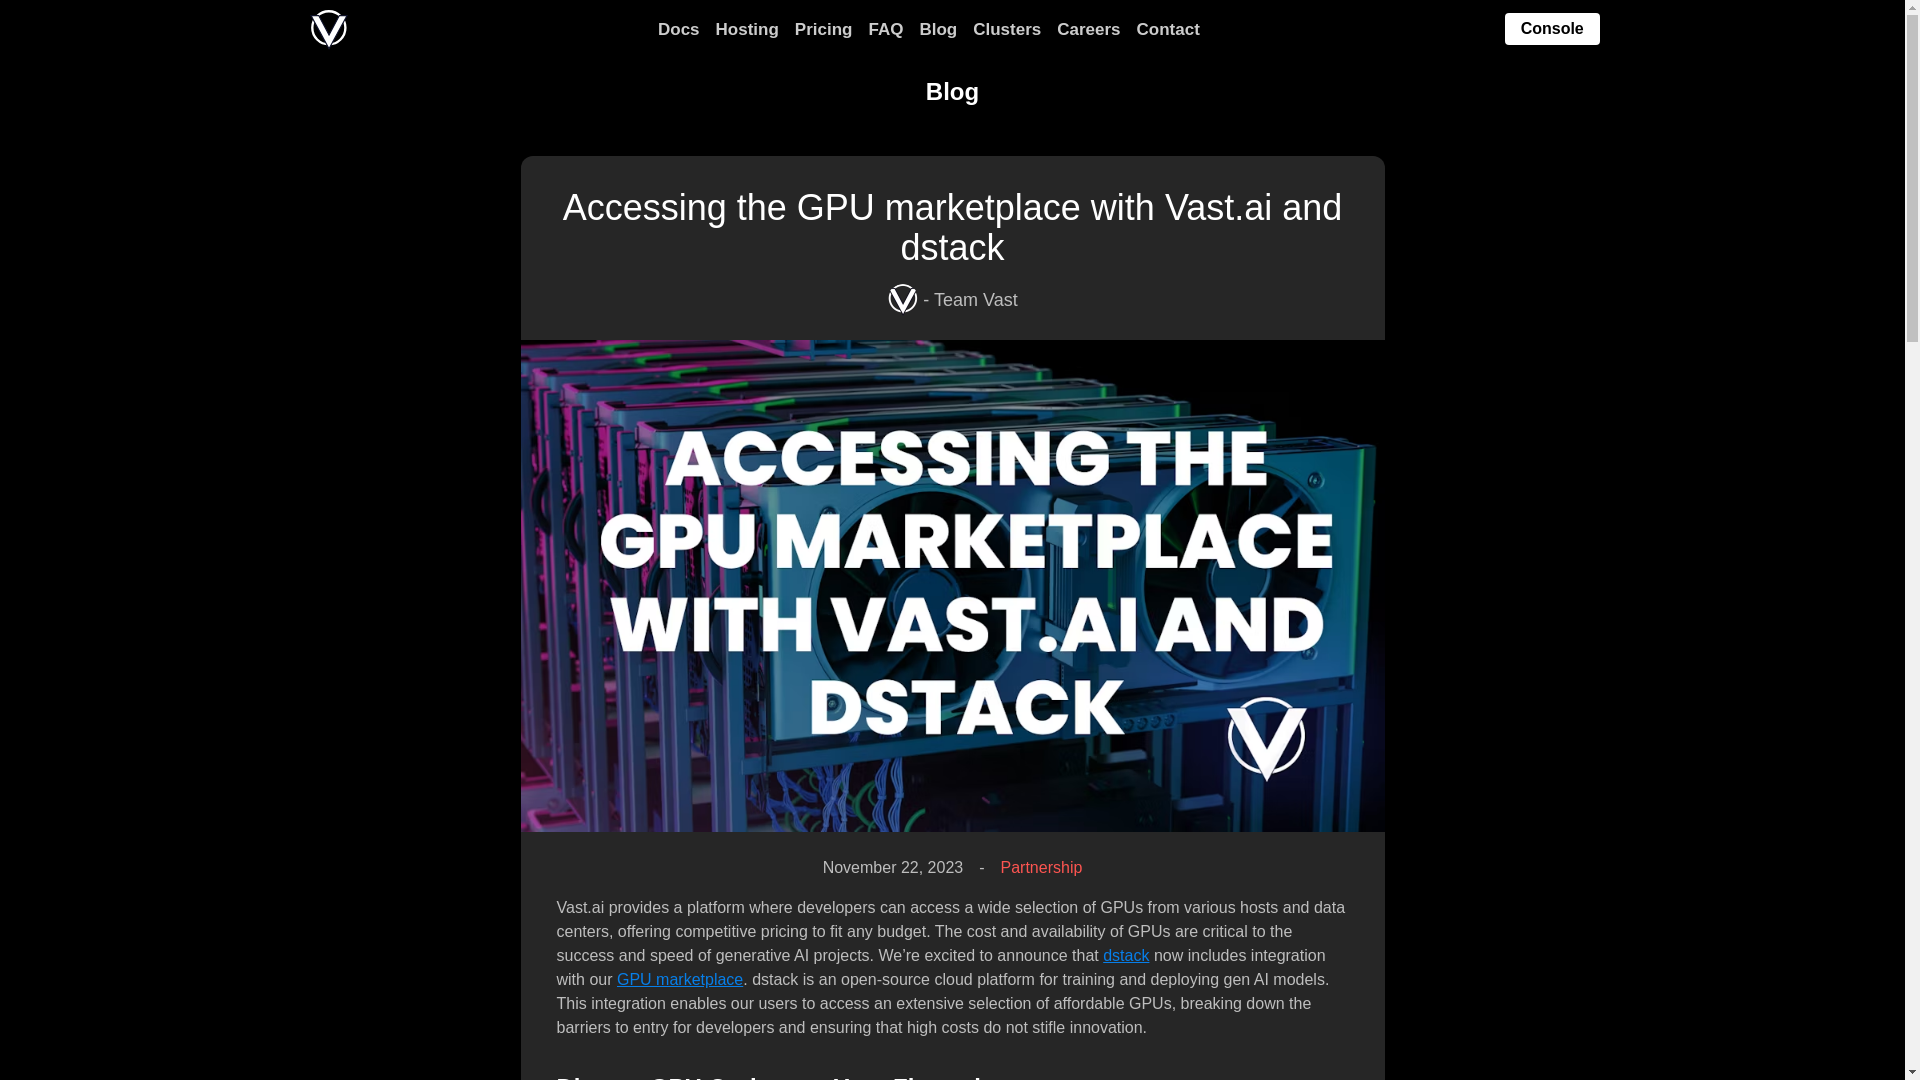 This screenshot has height=1080, width=1920. I want to click on Partnership, so click(1041, 868).